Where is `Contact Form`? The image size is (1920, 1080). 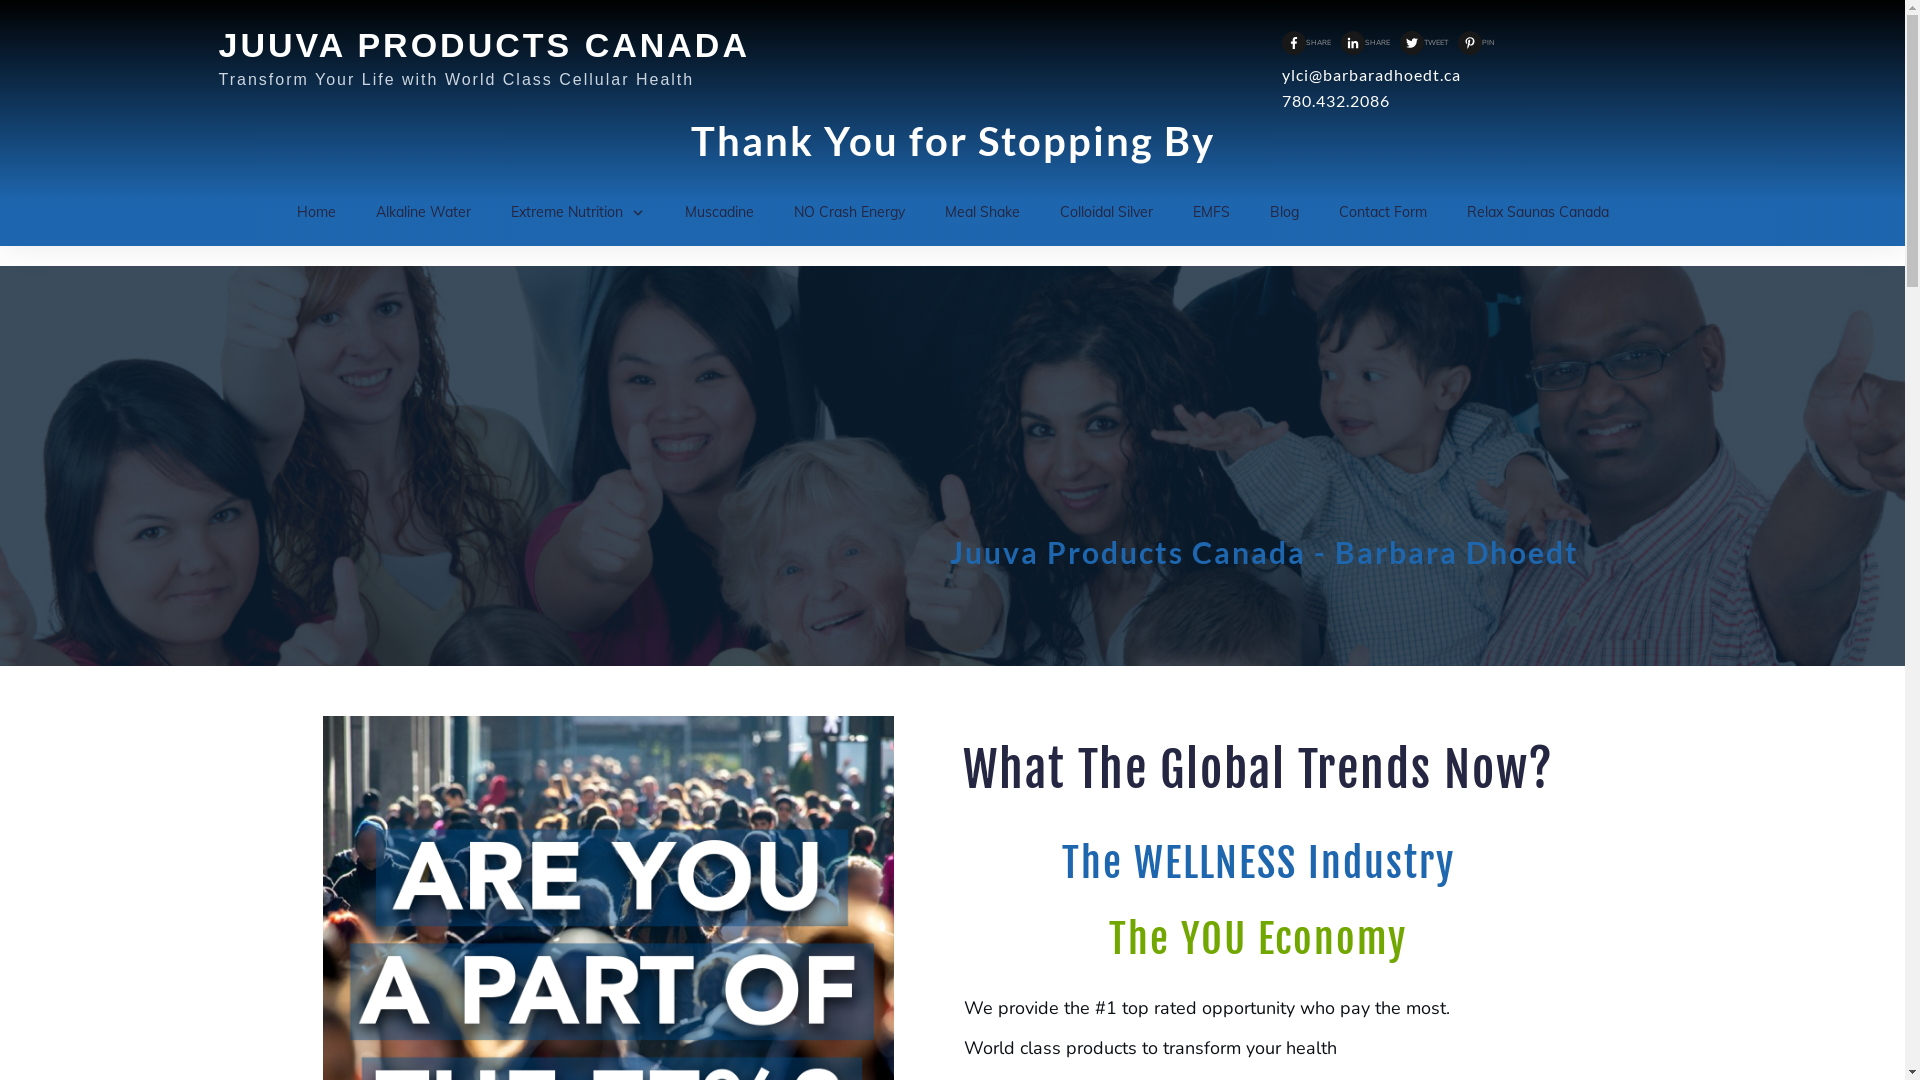
Contact Form is located at coordinates (1382, 212).